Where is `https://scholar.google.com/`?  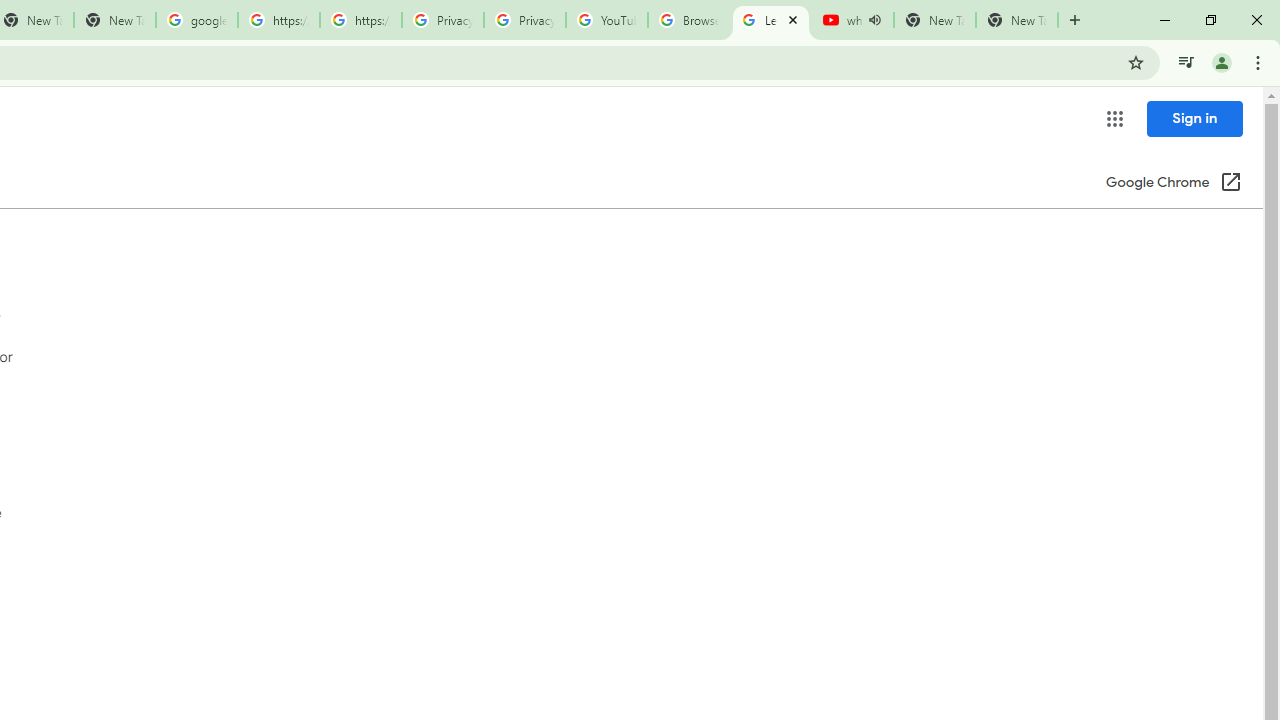 https://scholar.google.com/ is located at coordinates (360, 20).